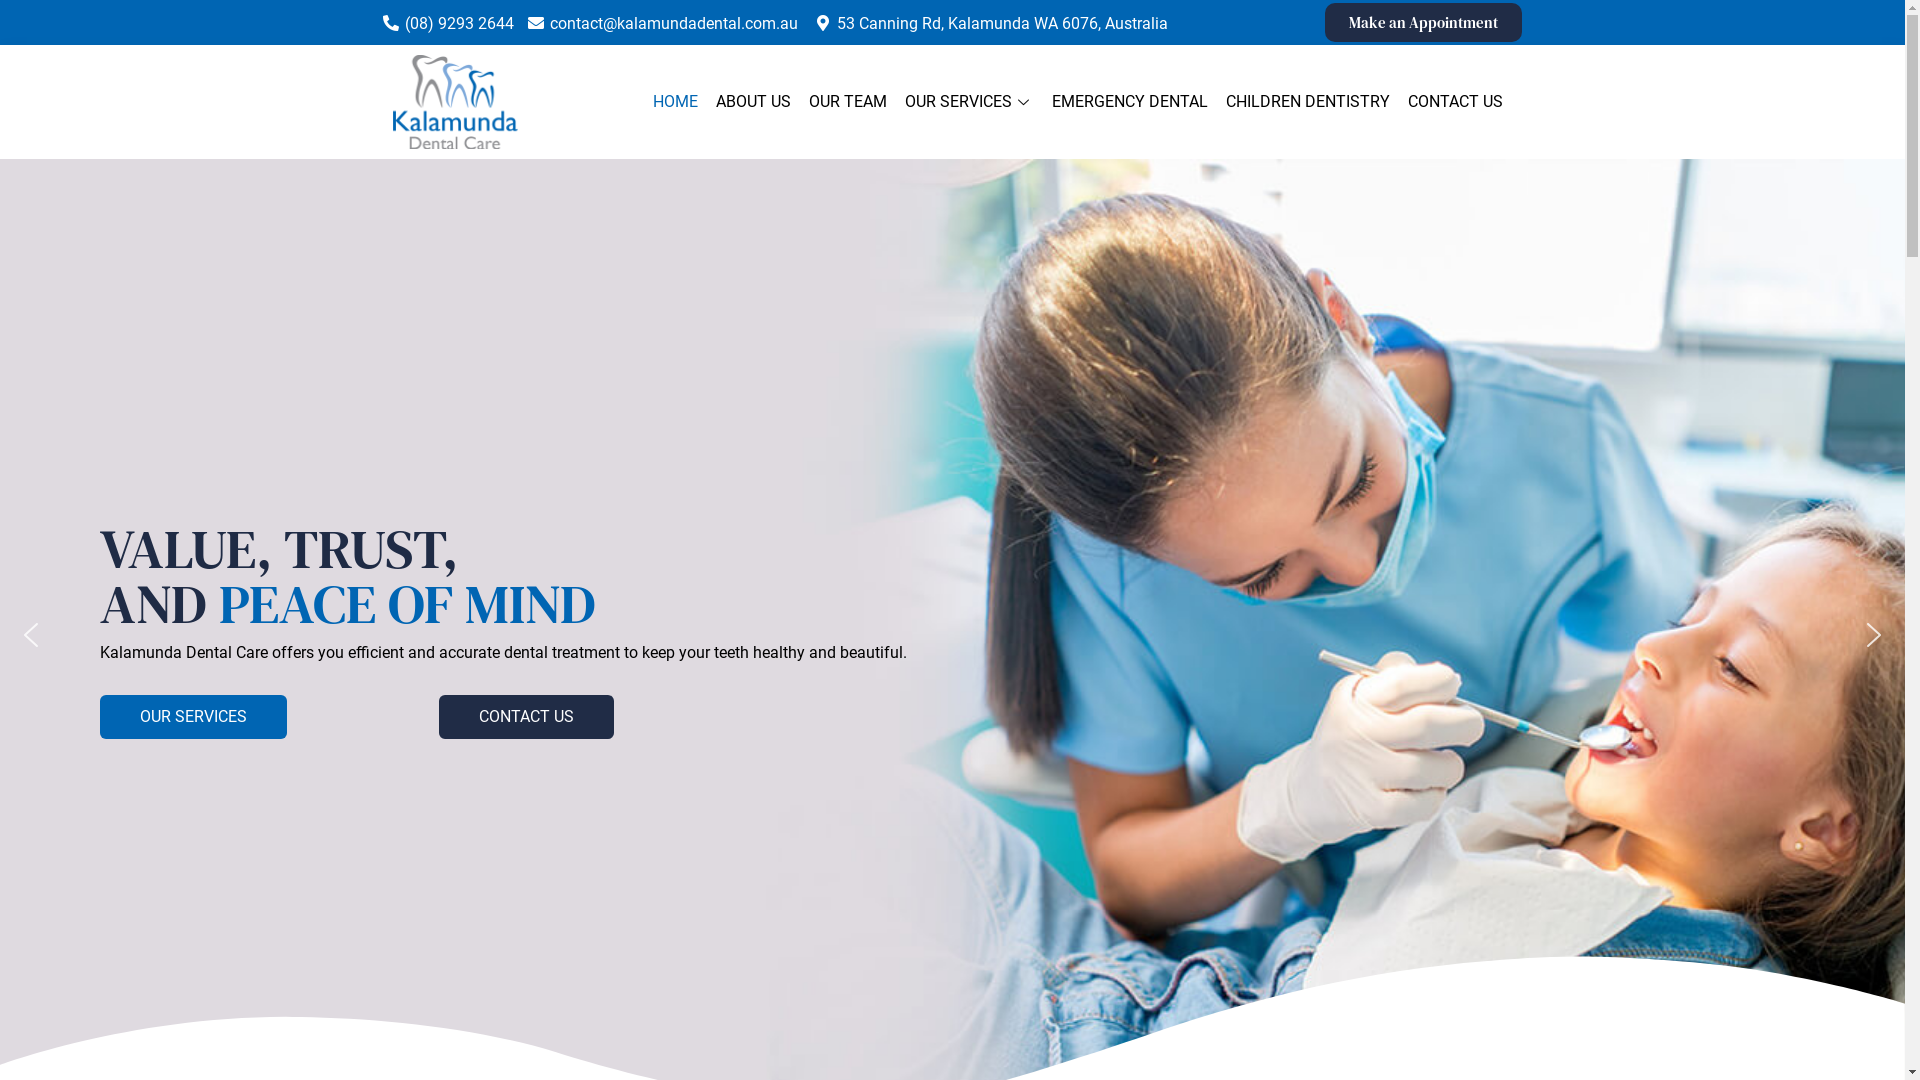 The width and height of the screenshot is (1920, 1080). Describe the element at coordinates (676, 102) in the screenshot. I see `HOME` at that location.